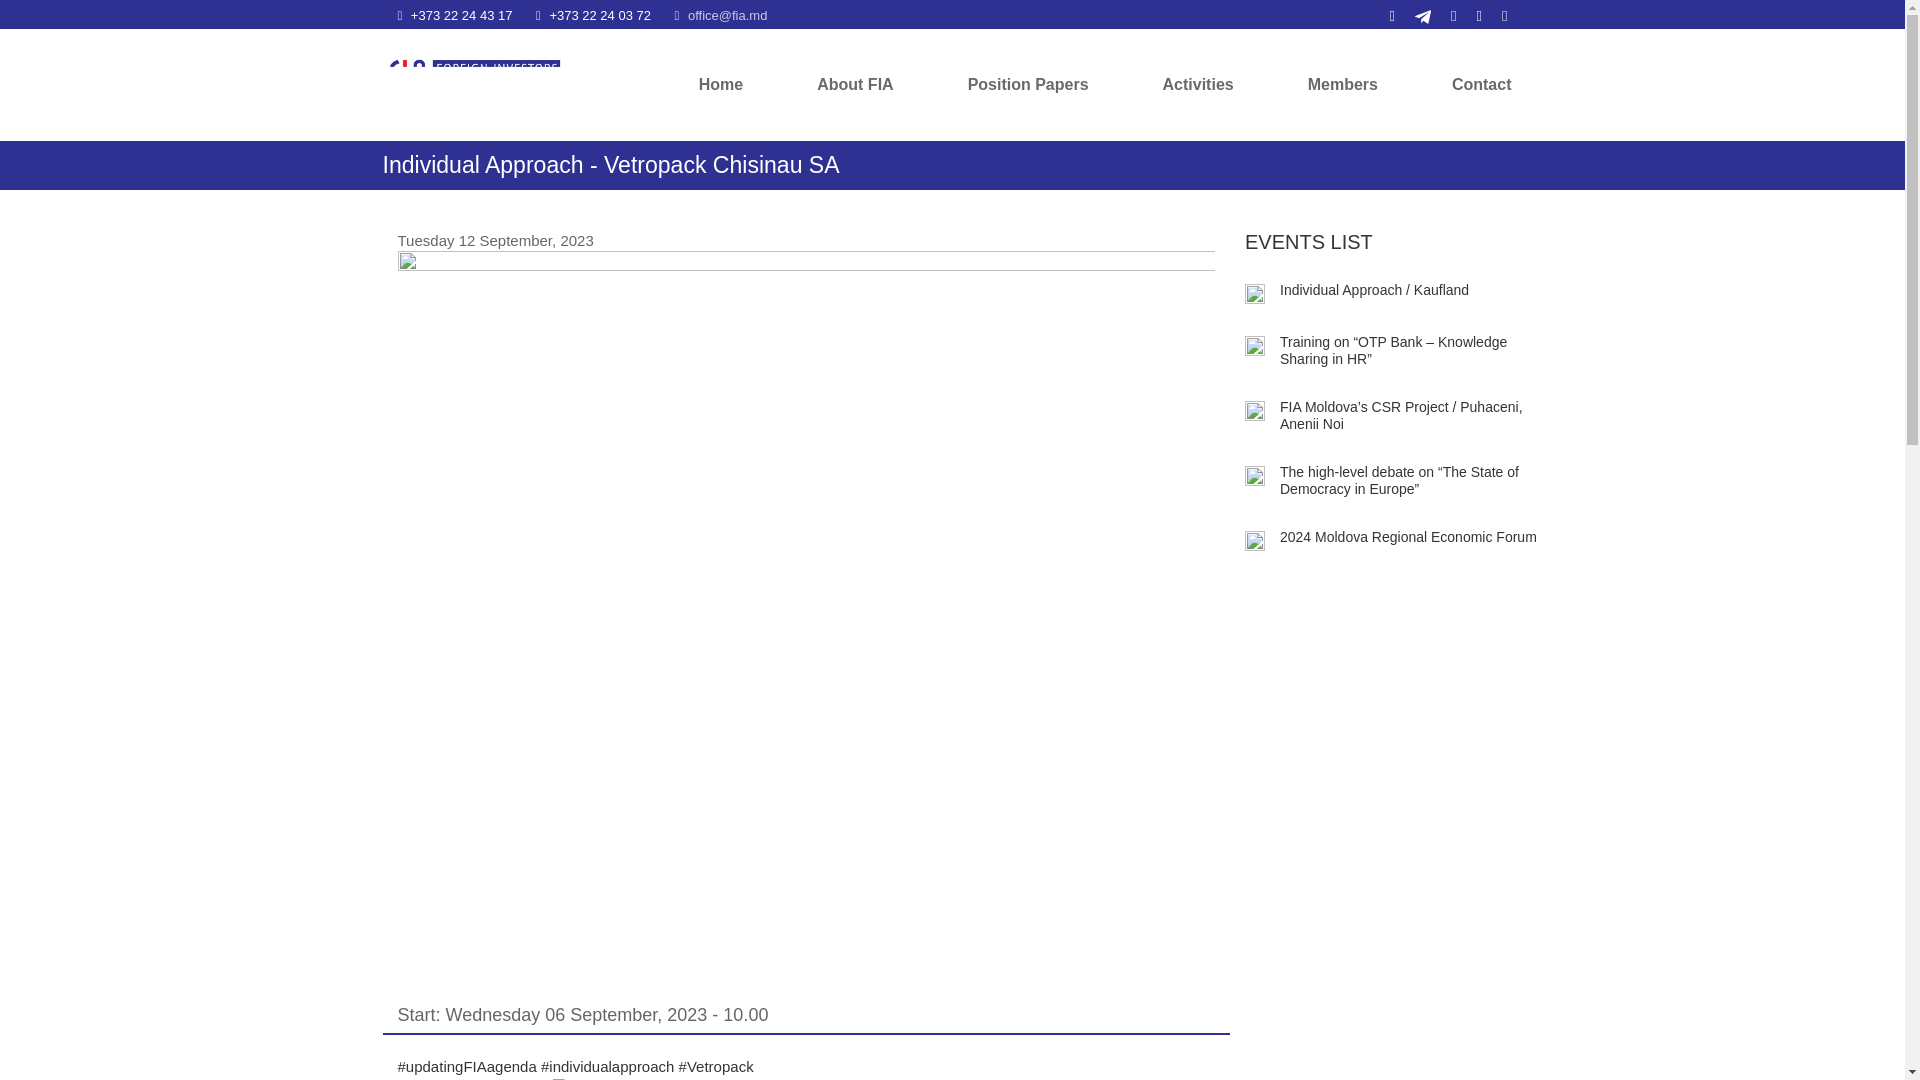 This screenshot has width=1920, height=1080. I want to click on twitter, so click(1470, 14).